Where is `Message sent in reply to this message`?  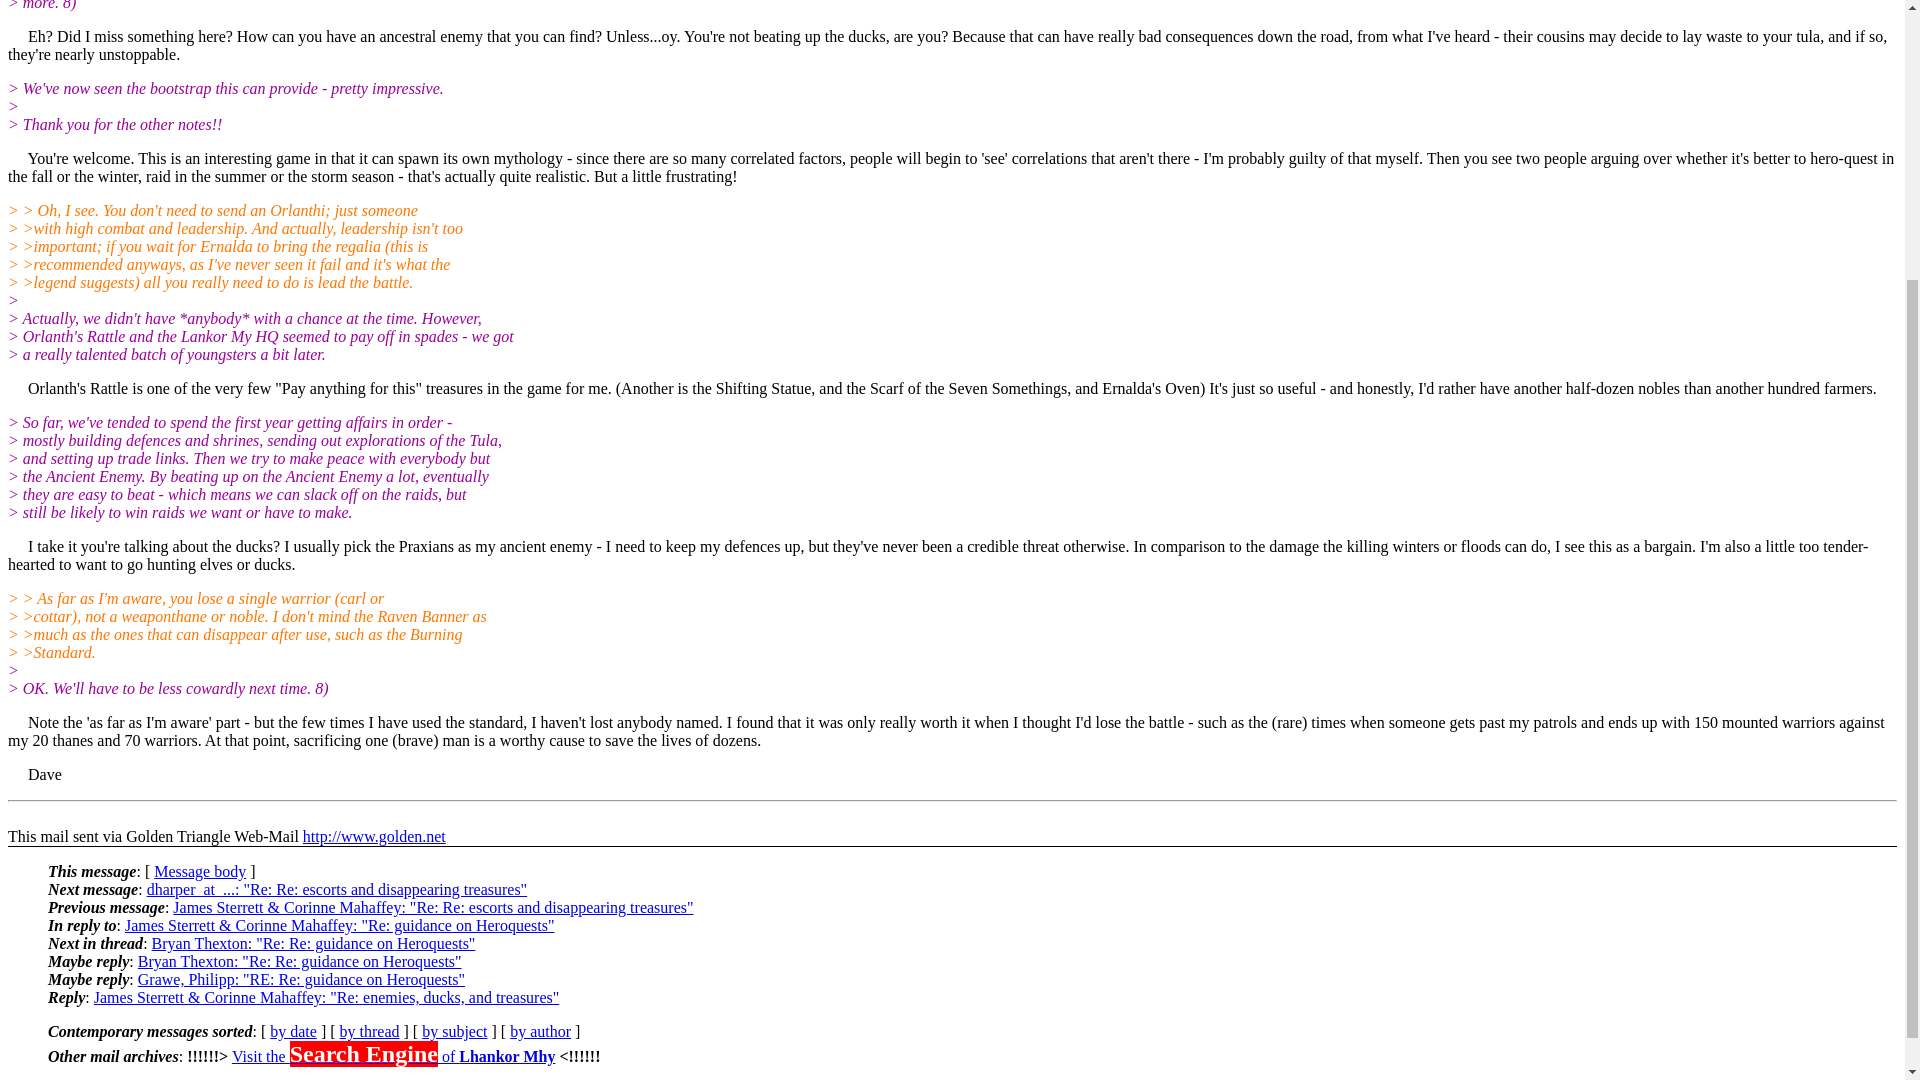 Message sent in reply to this message is located at coordinates (300, 960).